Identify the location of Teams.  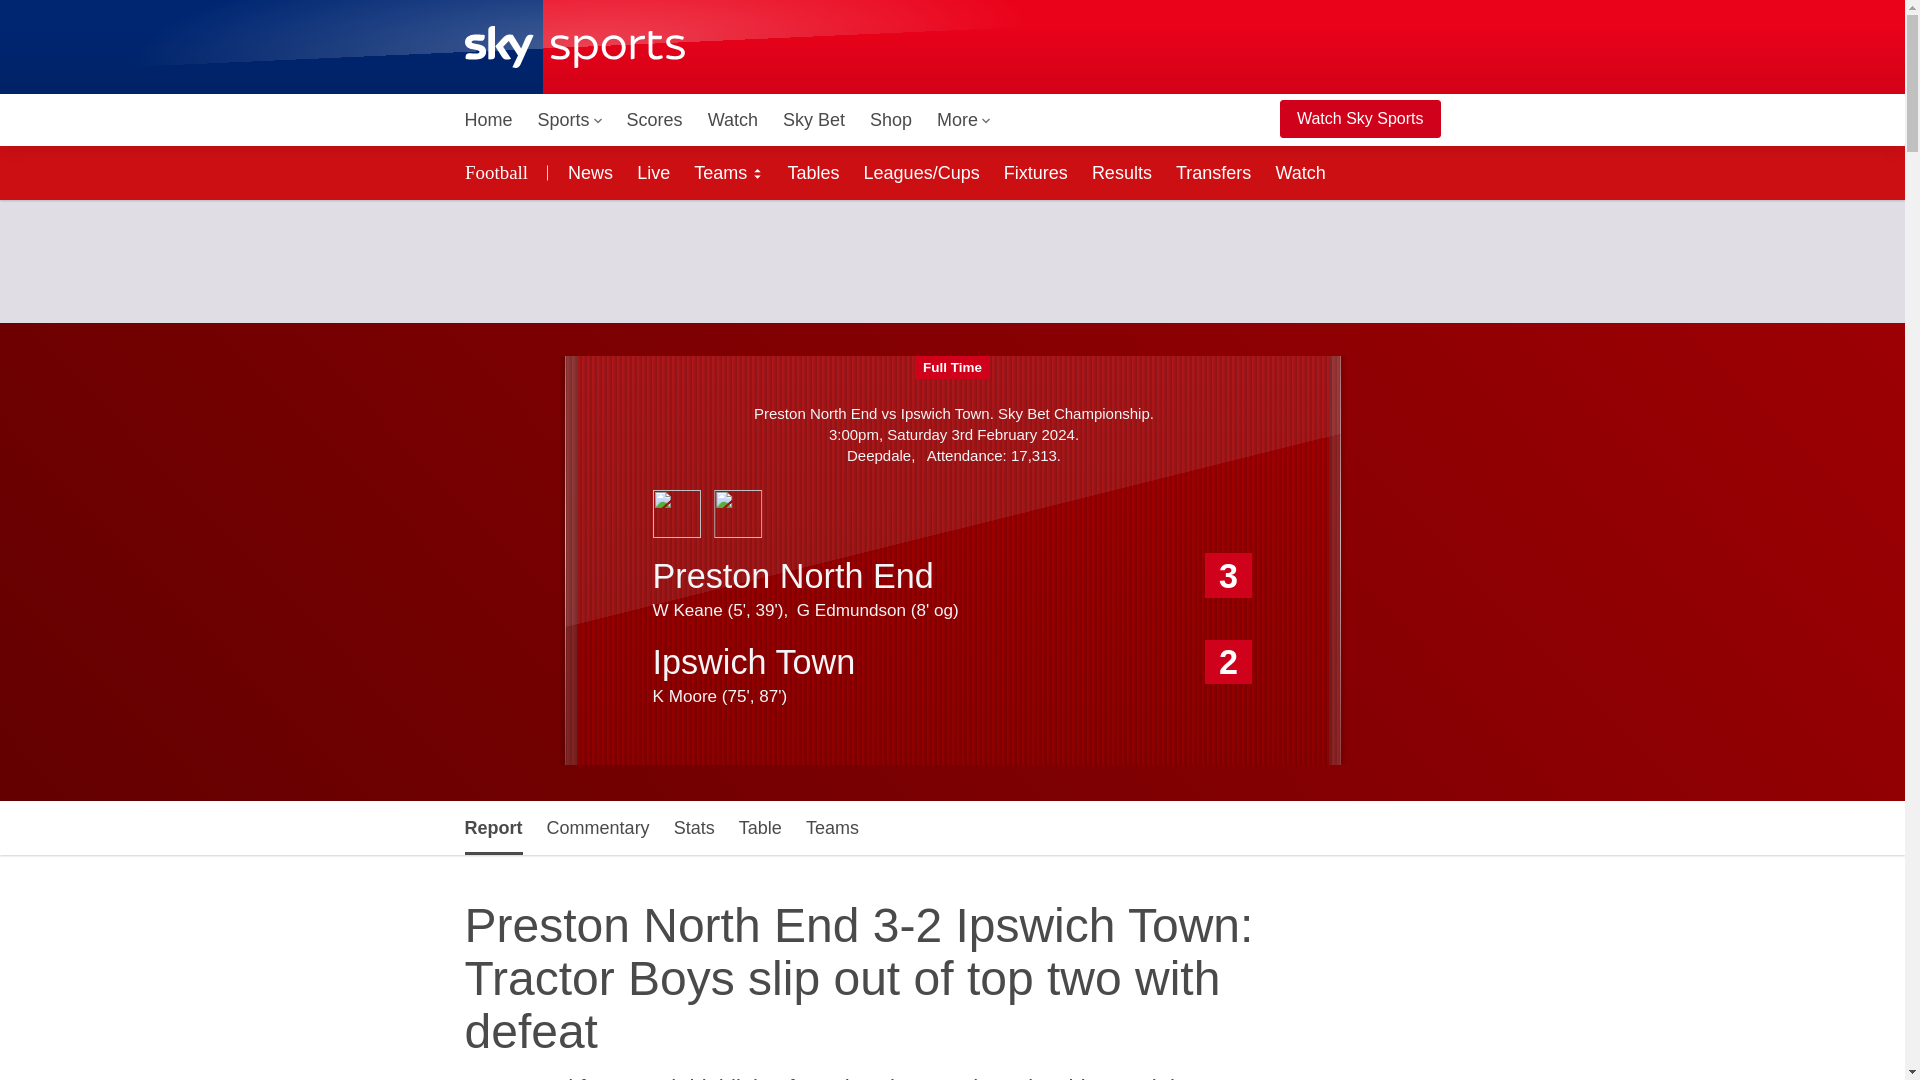
(728, 172).